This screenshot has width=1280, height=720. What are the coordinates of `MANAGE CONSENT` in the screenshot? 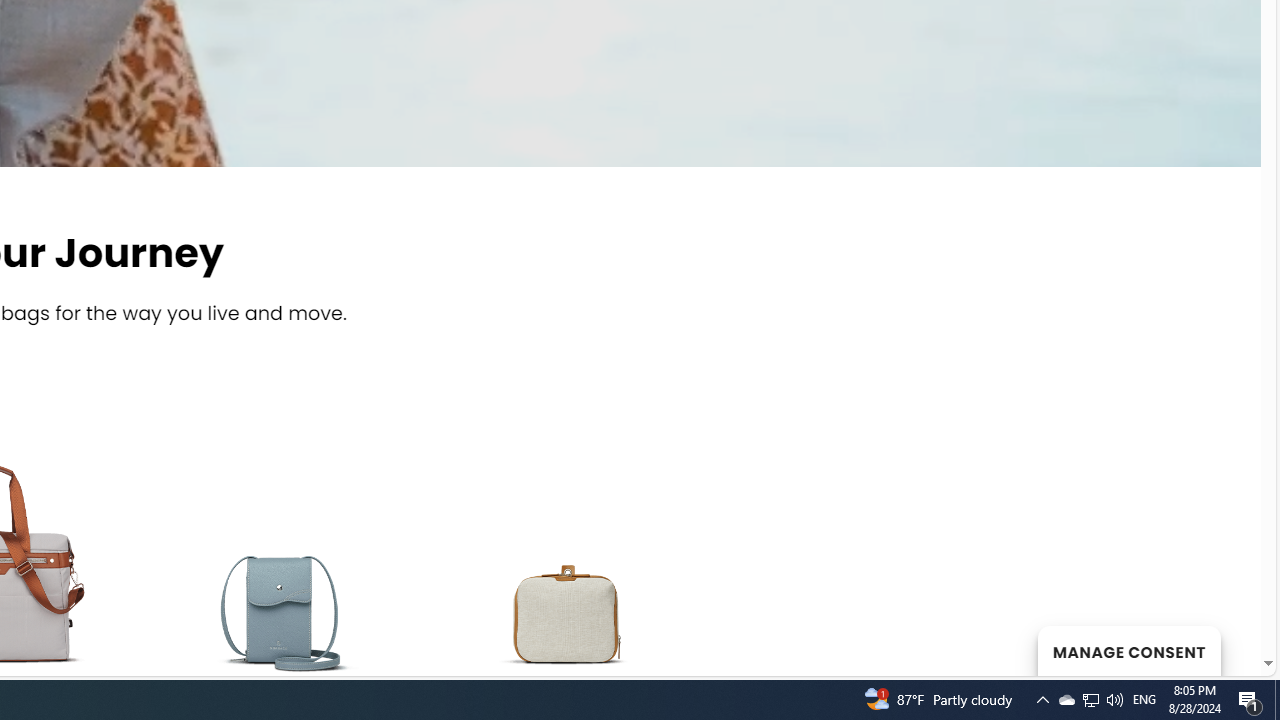 It's located at (1128, 650).